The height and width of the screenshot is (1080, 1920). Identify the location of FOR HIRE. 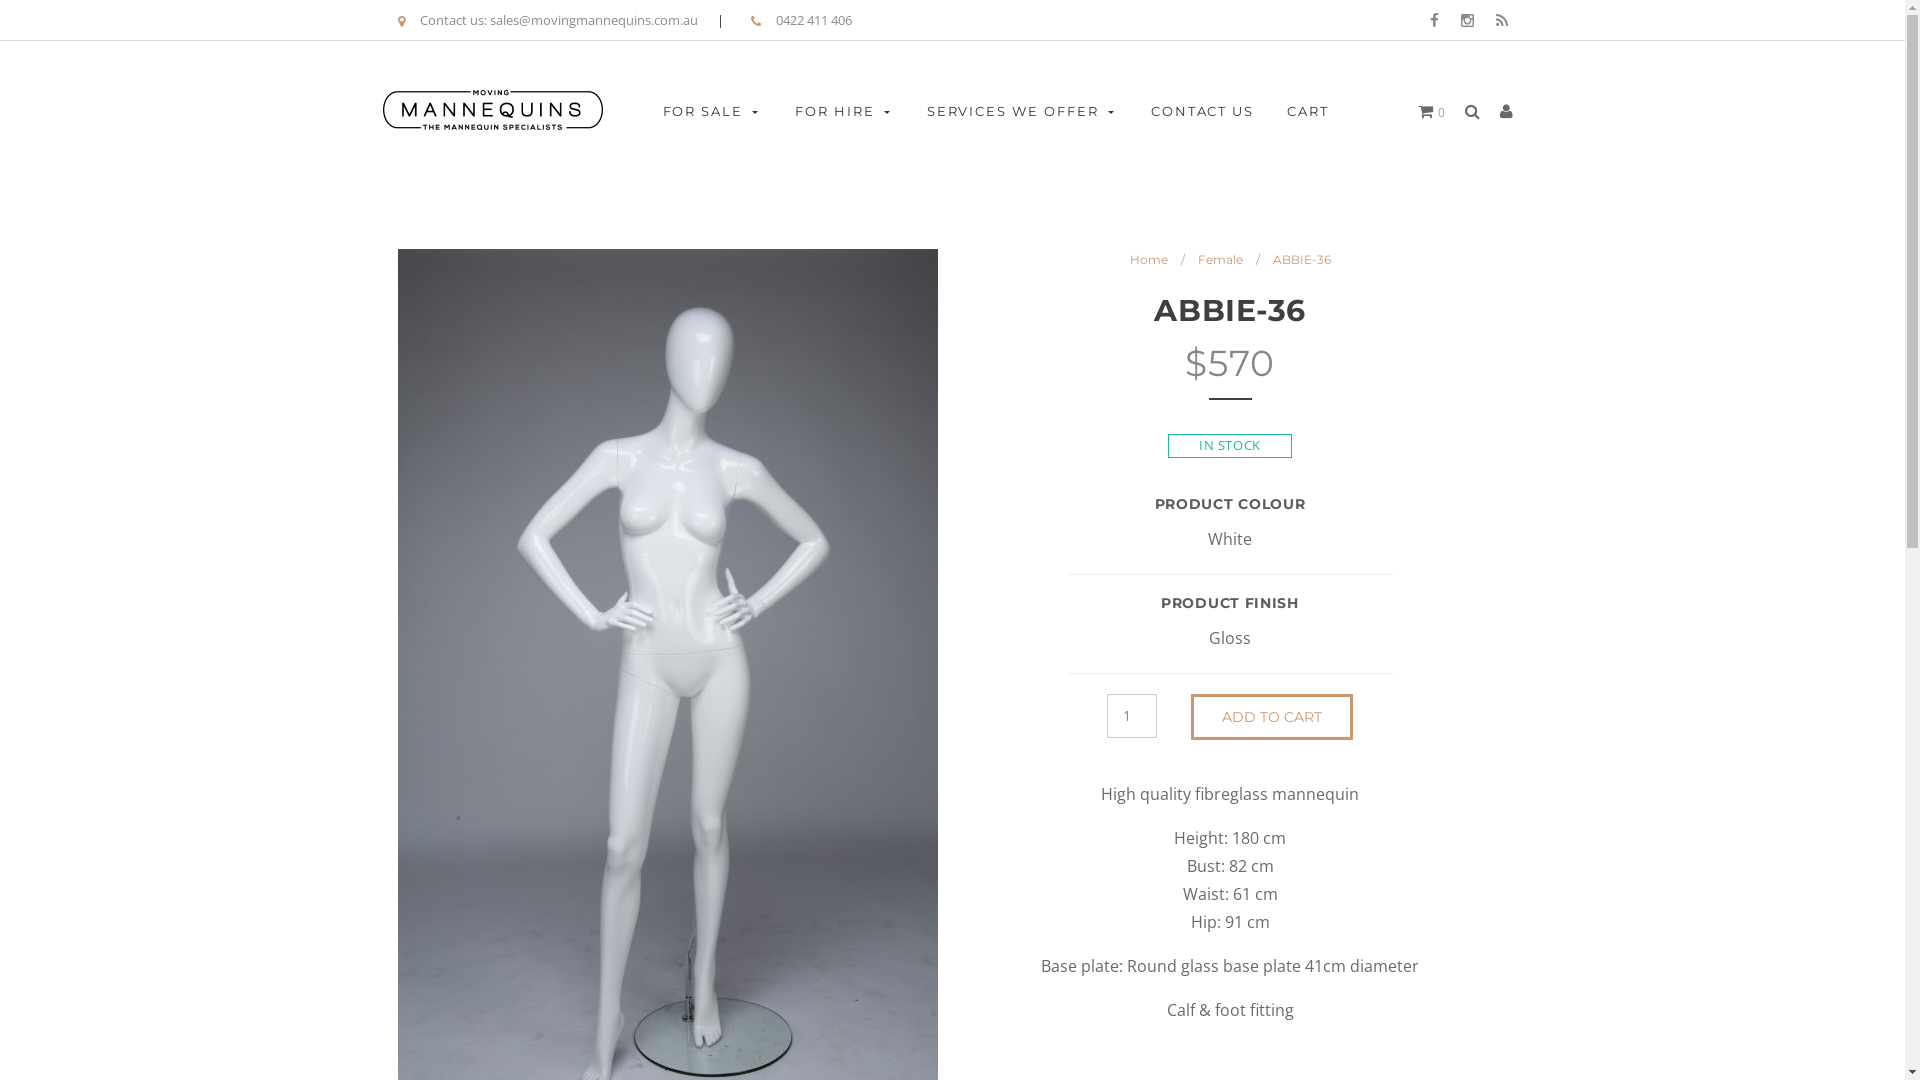
(844, 111).